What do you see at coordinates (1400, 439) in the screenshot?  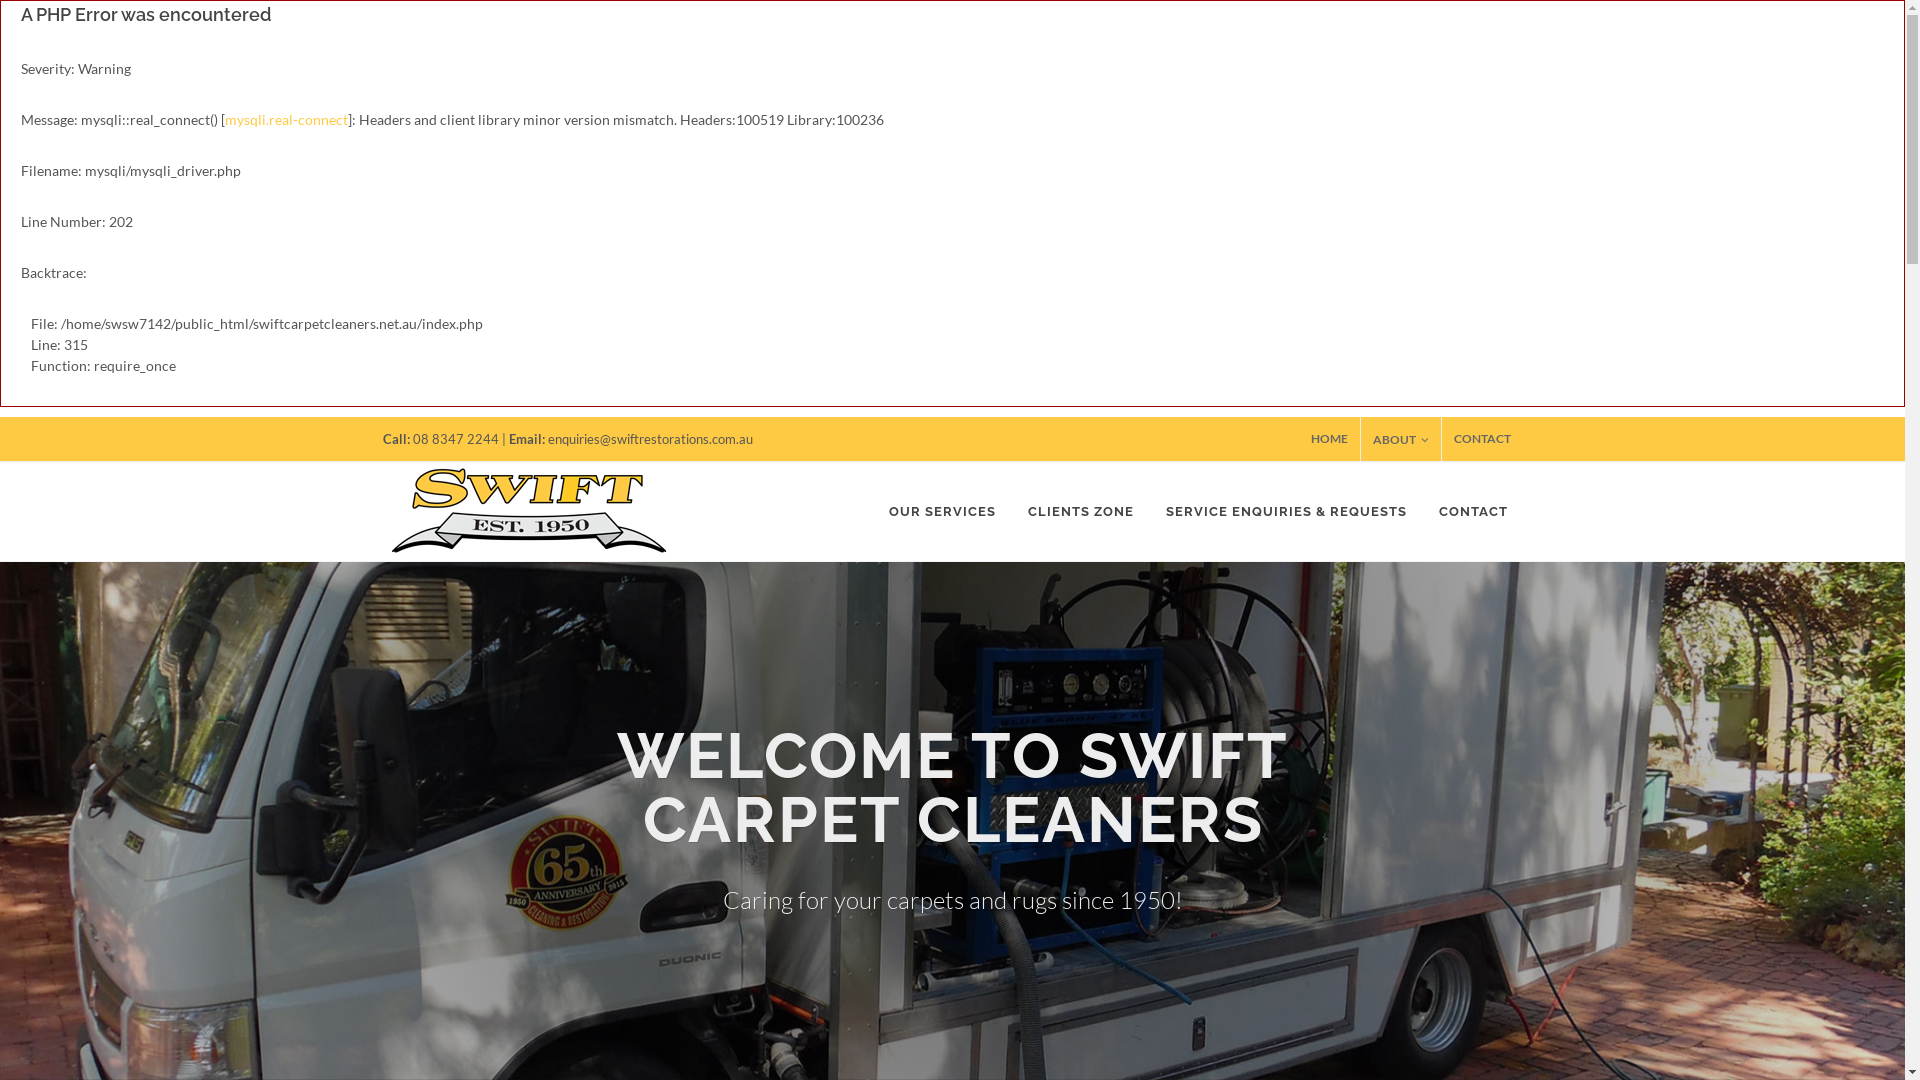 I see `ABOUT` at bounding box center [1400, 439].